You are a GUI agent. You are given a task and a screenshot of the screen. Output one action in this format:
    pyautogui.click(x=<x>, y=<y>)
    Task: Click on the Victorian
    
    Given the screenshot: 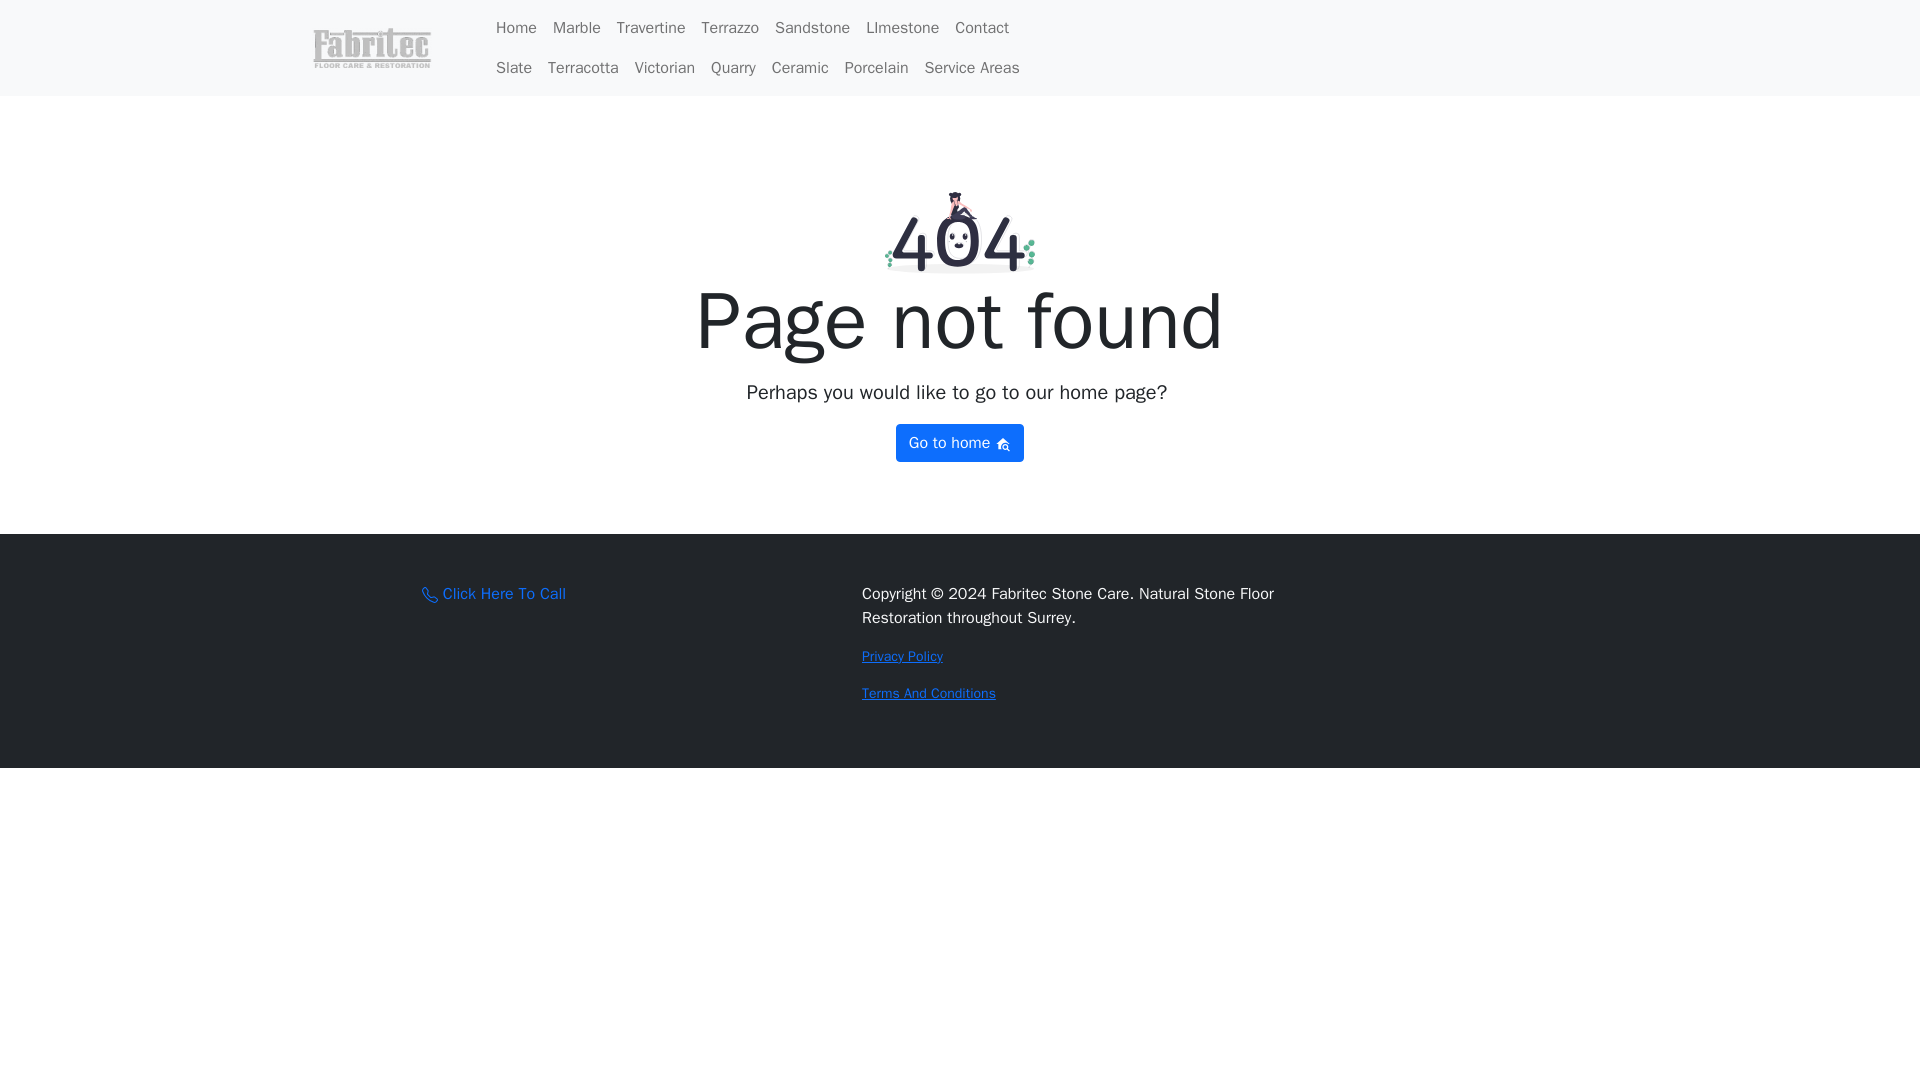 What is the action you would take?
    pyautogui.click(x=664, y=67)
    